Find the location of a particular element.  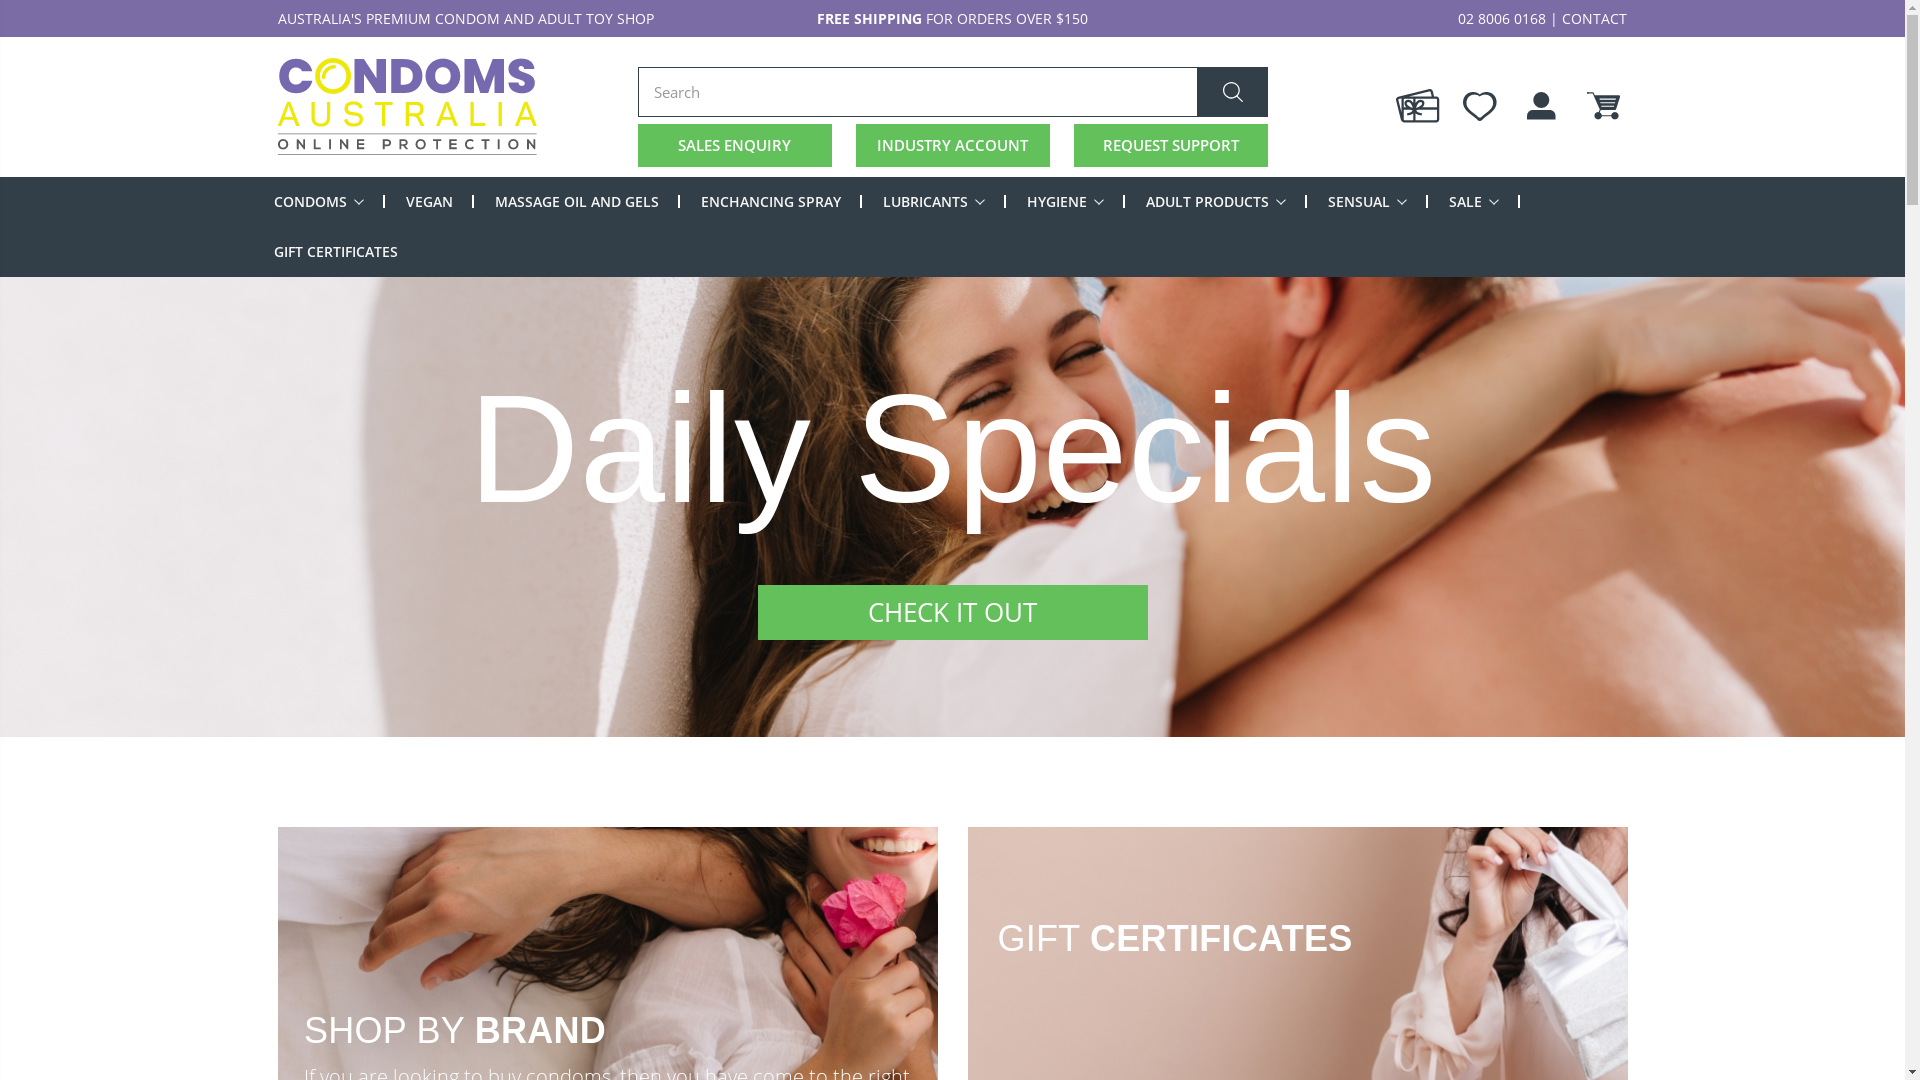

GIFT CERTIFICATES is located at coordinates (336, 251).